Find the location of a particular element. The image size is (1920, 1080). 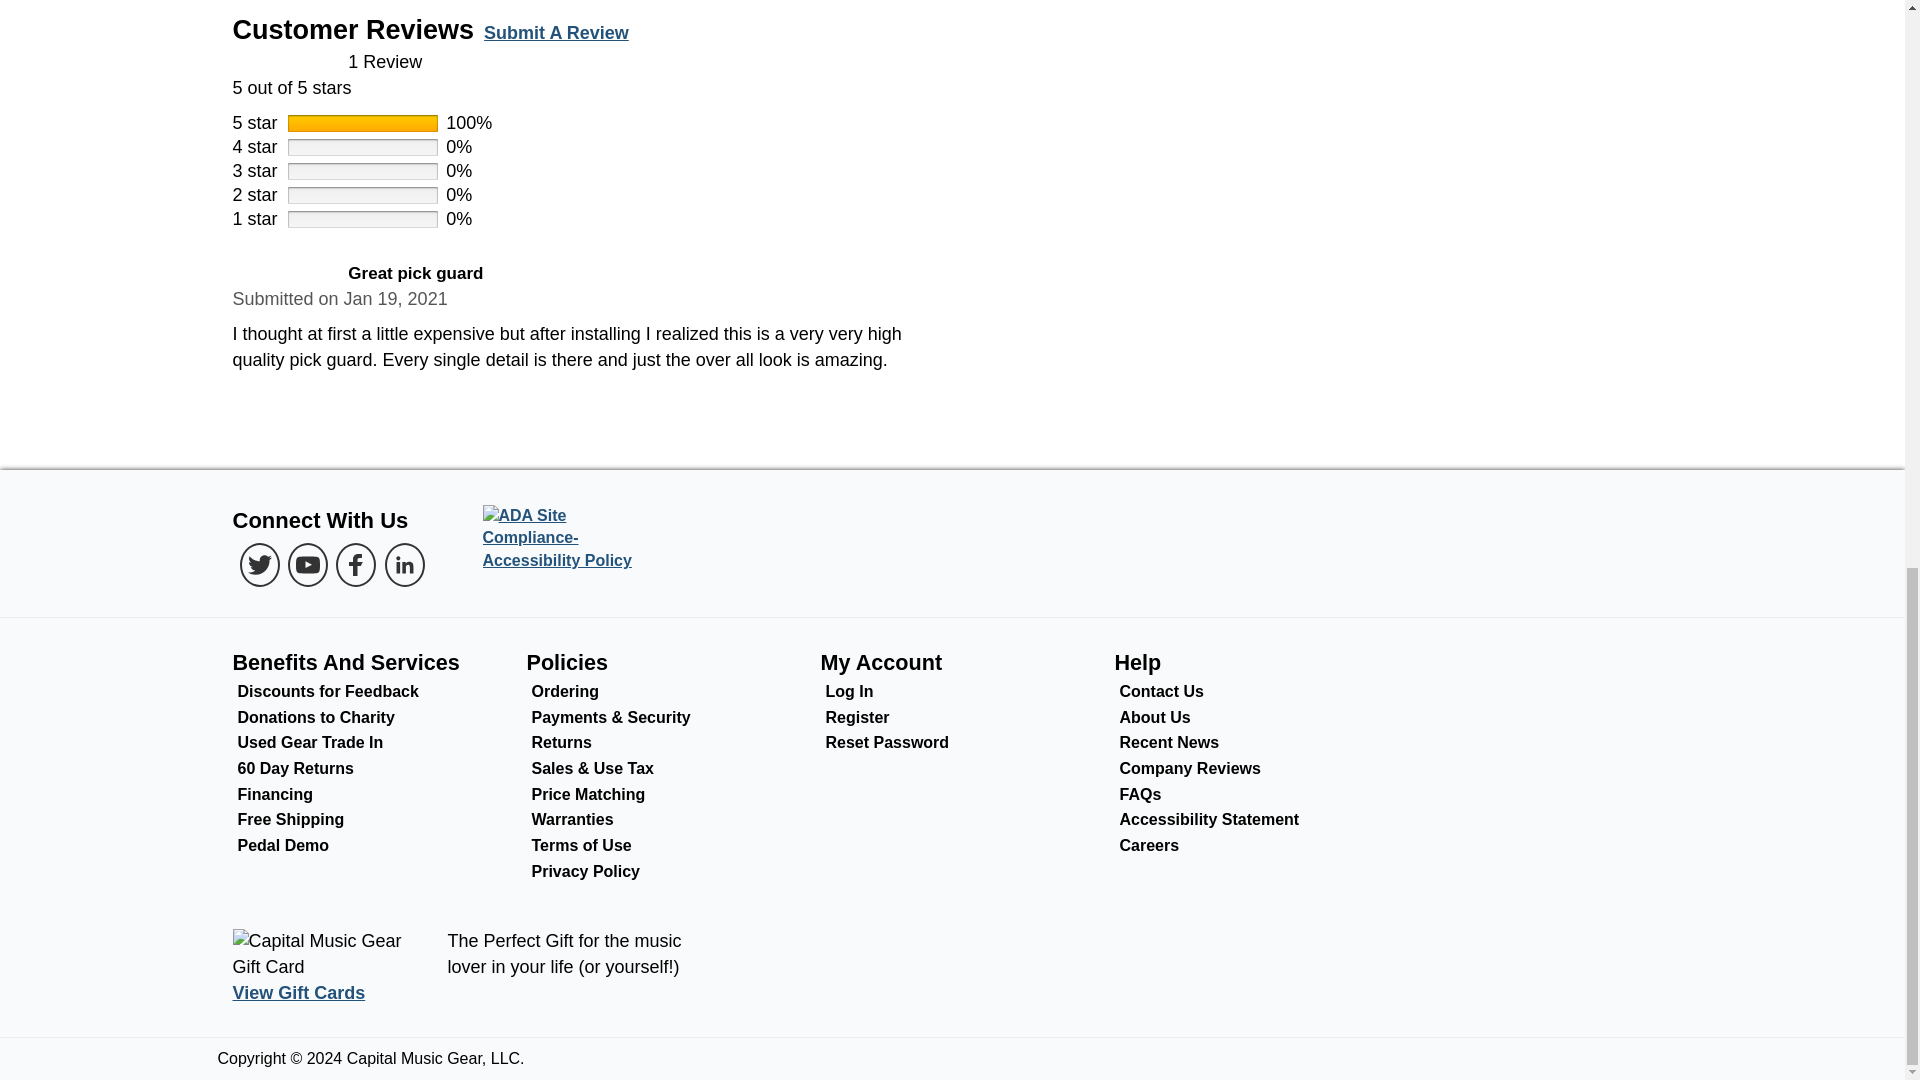

Our Twitter Page - Opens in new Tab is located at coordinates (260, 565).